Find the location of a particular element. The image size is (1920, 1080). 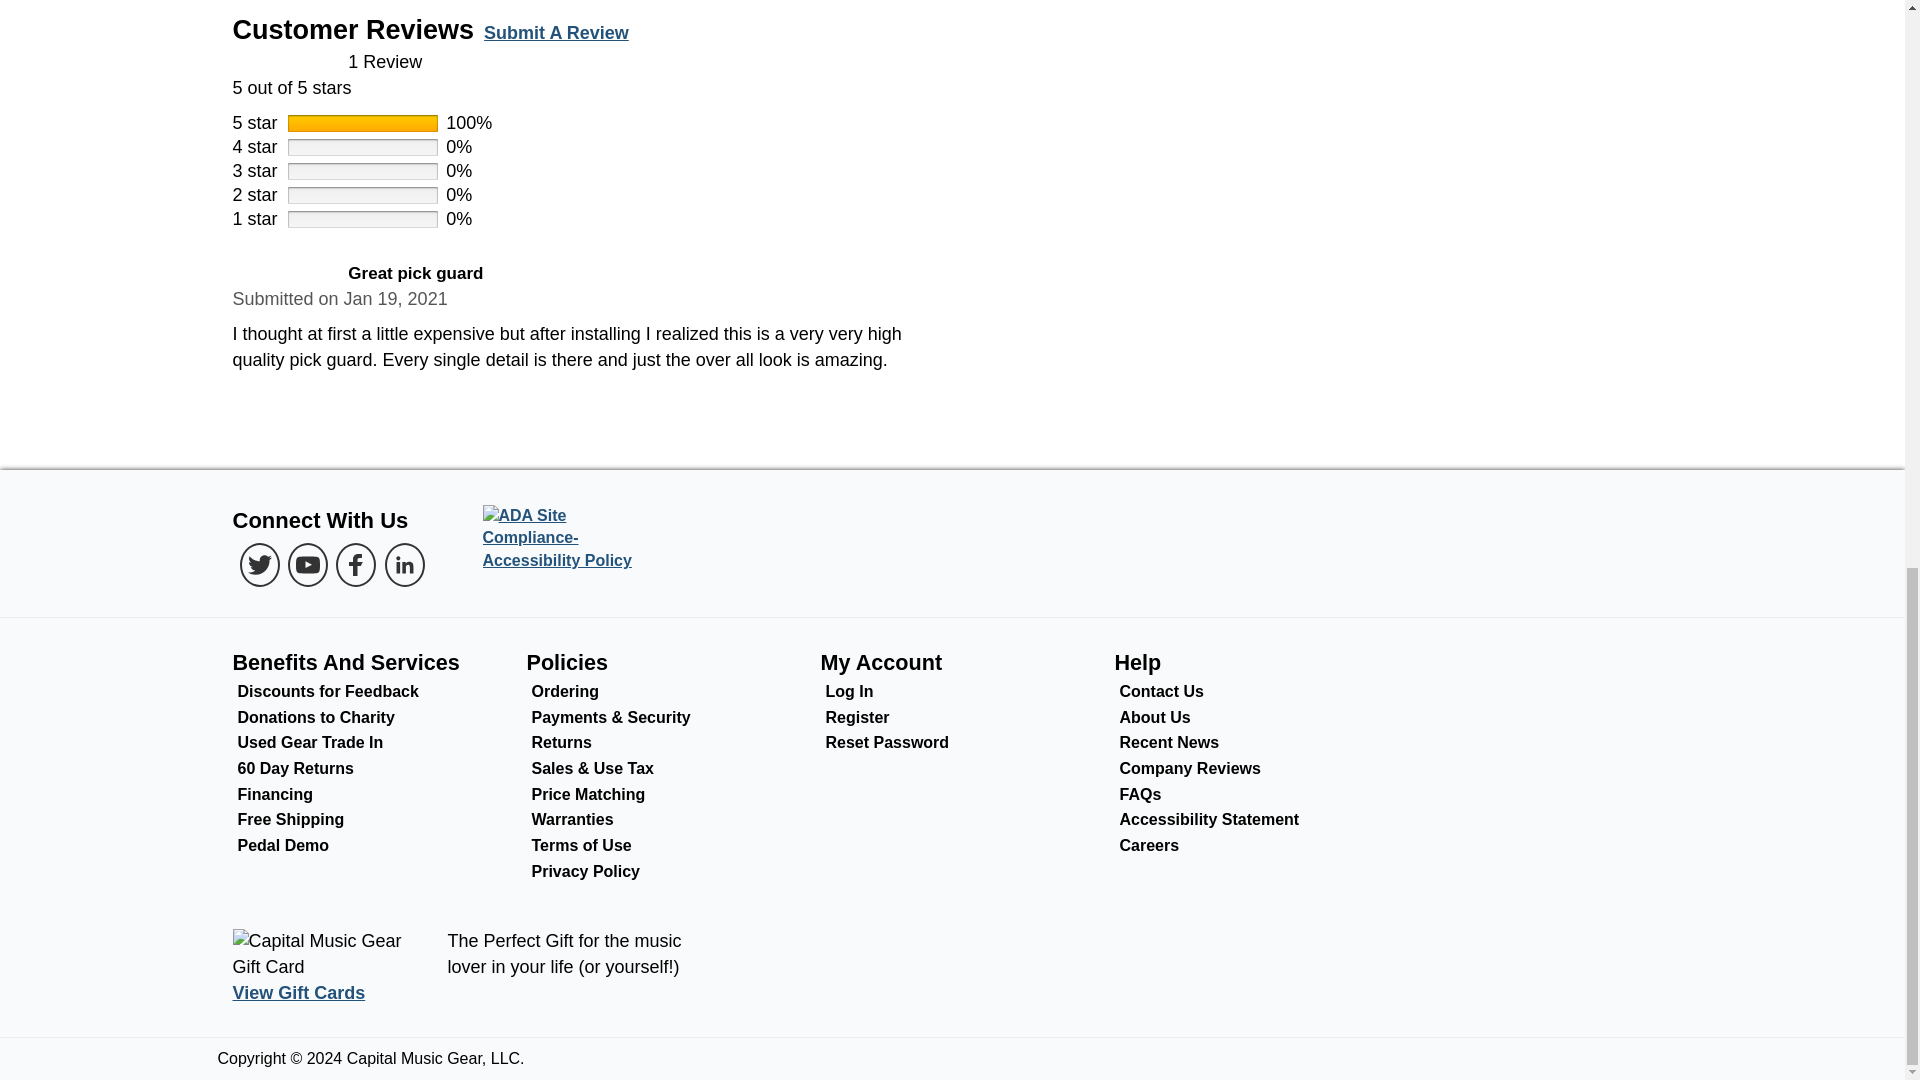

Our Twitter Page - Opens in new Tab is located at coordinates (260, 565).